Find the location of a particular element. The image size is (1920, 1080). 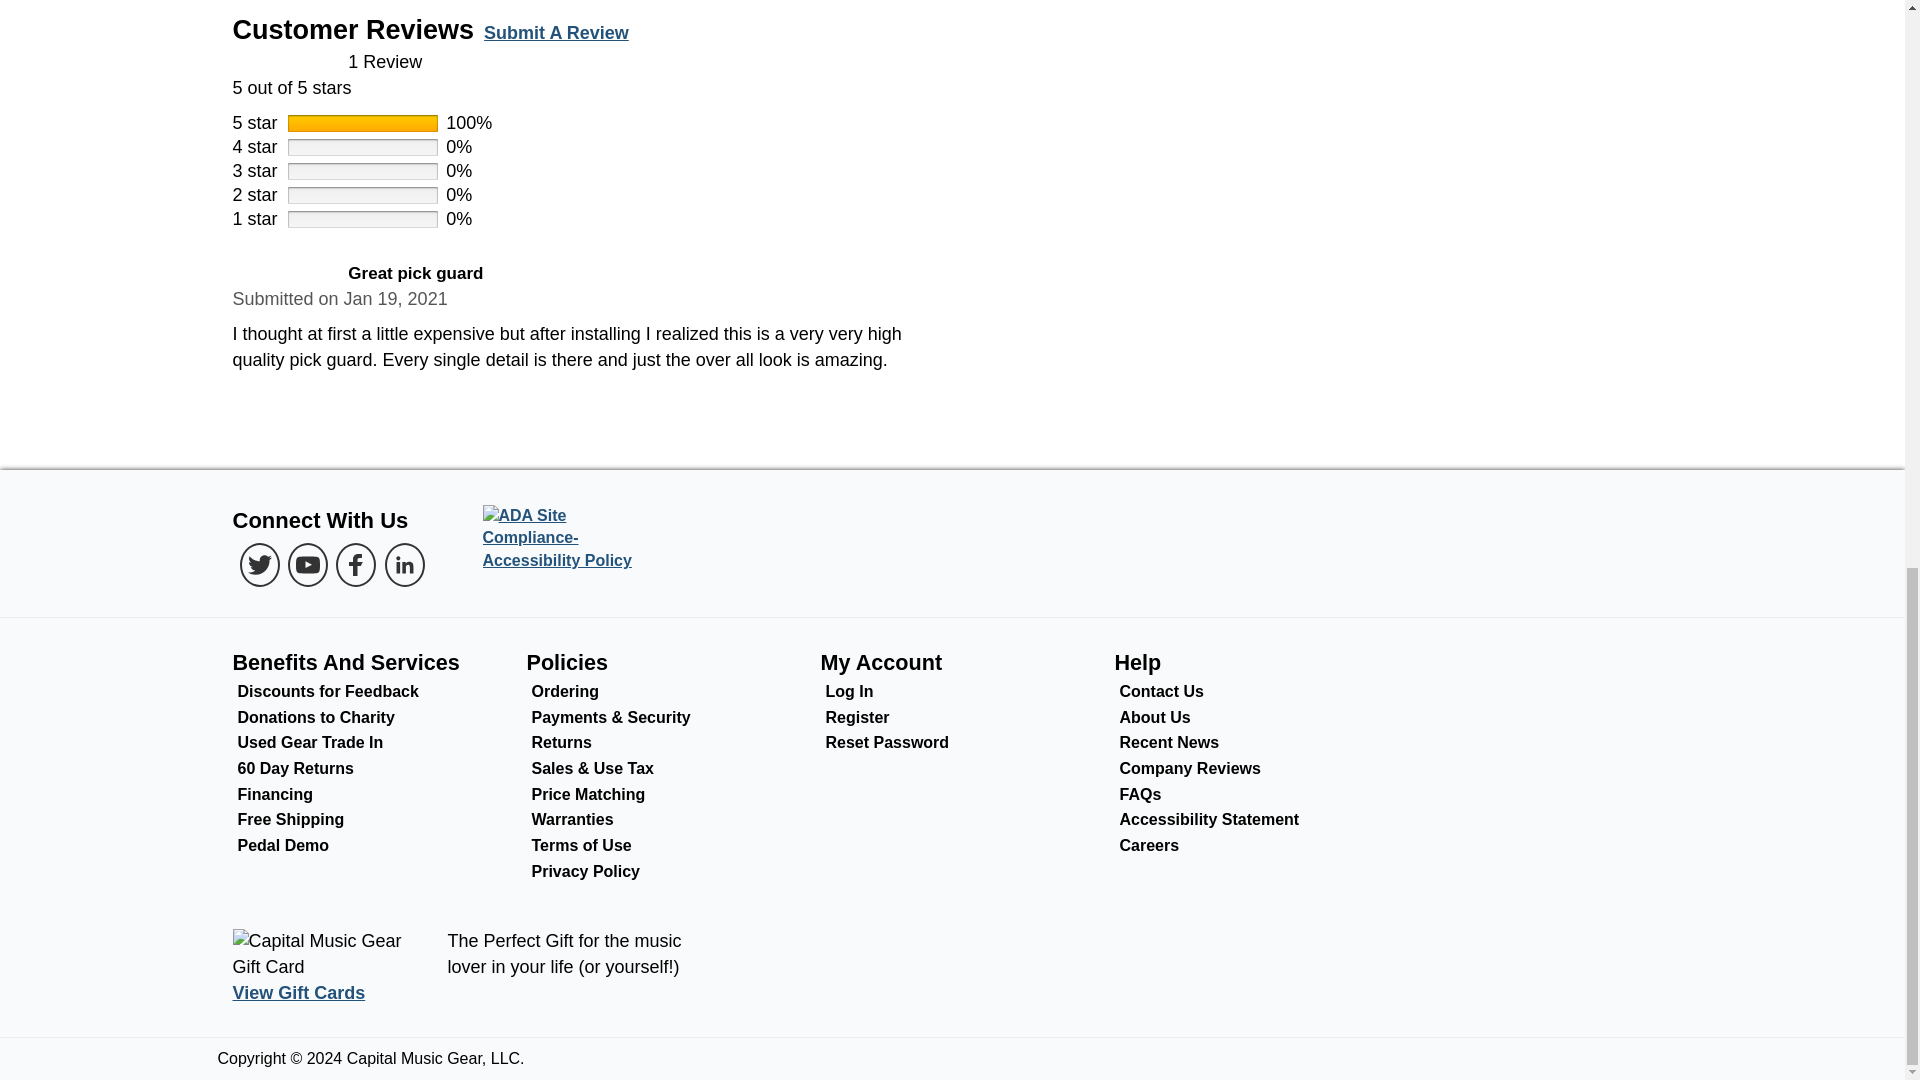

Our Twitter Page - Opens in new Tab is located at coordinates (260, 565).